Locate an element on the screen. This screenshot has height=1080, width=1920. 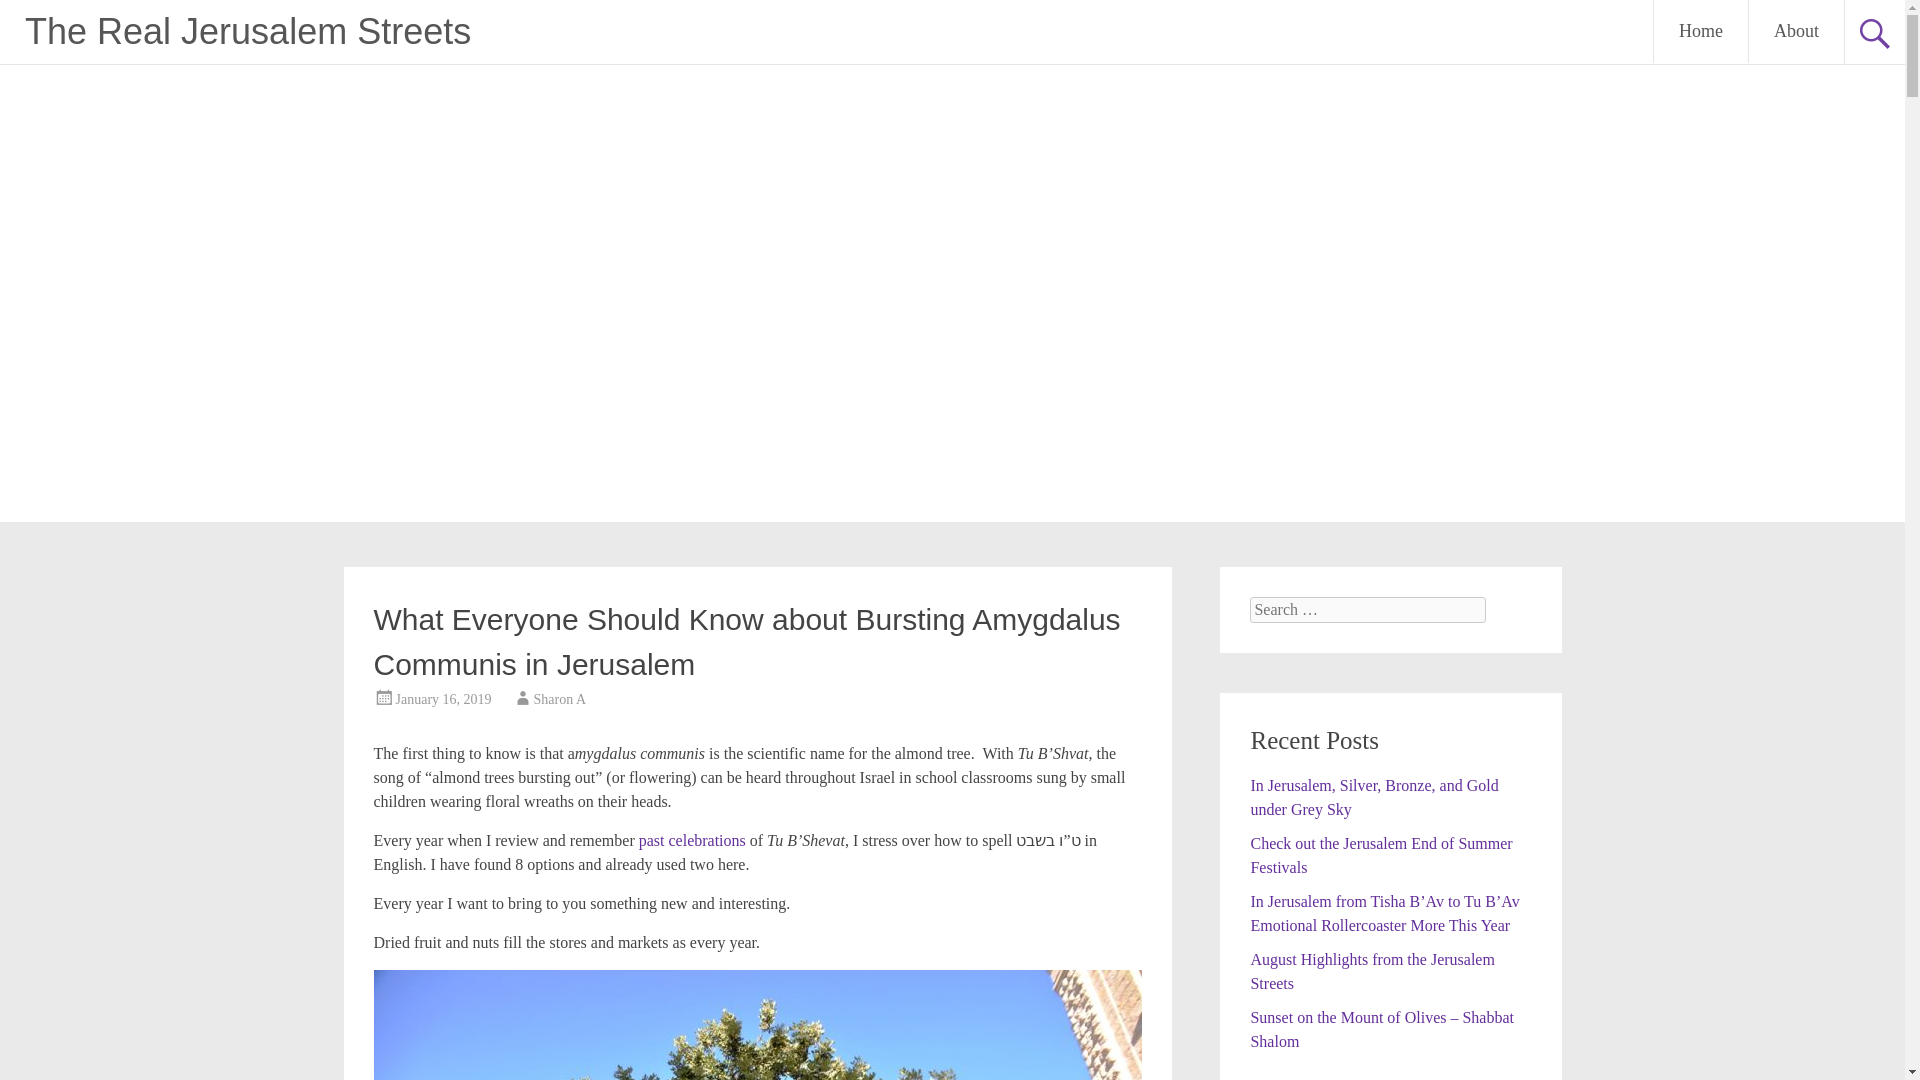
The Real Jerusalem Streets is located at coordinates (247, 30).